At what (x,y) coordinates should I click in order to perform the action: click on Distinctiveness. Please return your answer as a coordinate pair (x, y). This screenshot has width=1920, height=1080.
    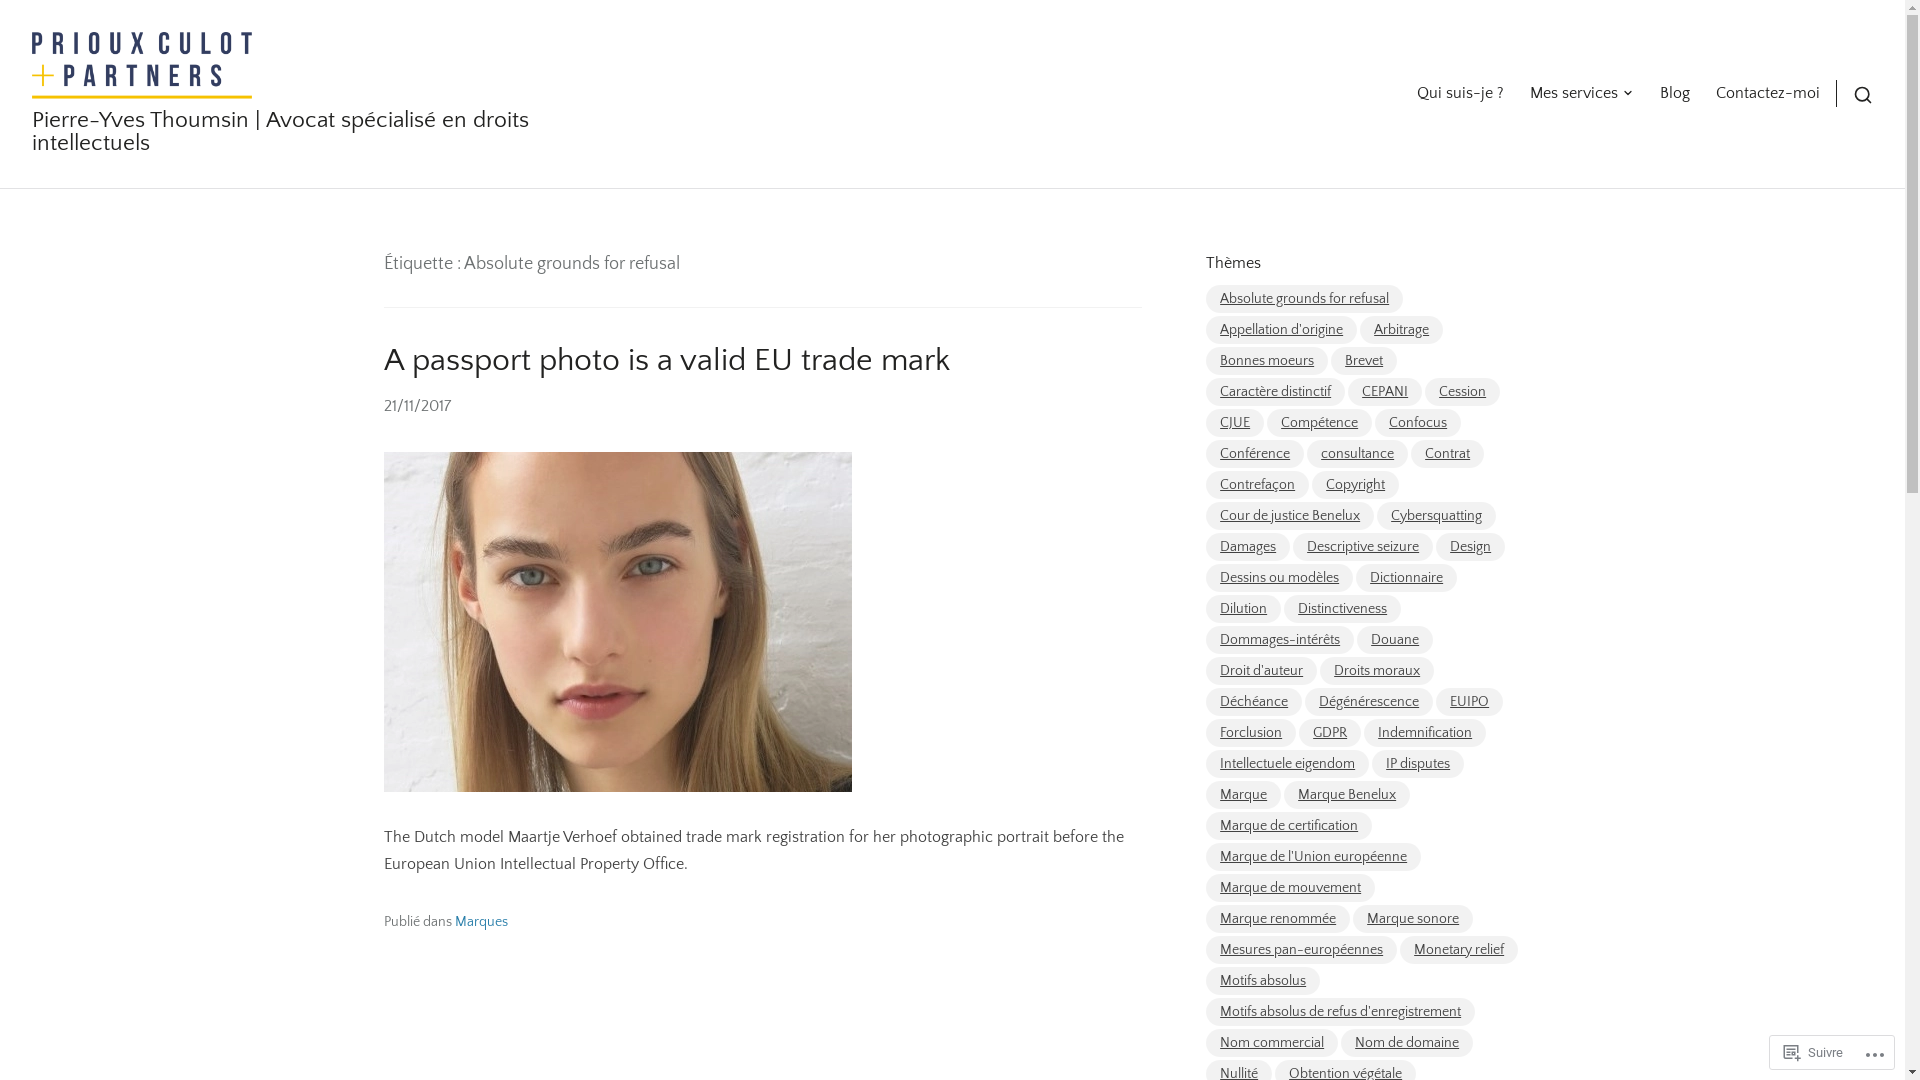
    Looking at the image, I should click on (1342, 609).